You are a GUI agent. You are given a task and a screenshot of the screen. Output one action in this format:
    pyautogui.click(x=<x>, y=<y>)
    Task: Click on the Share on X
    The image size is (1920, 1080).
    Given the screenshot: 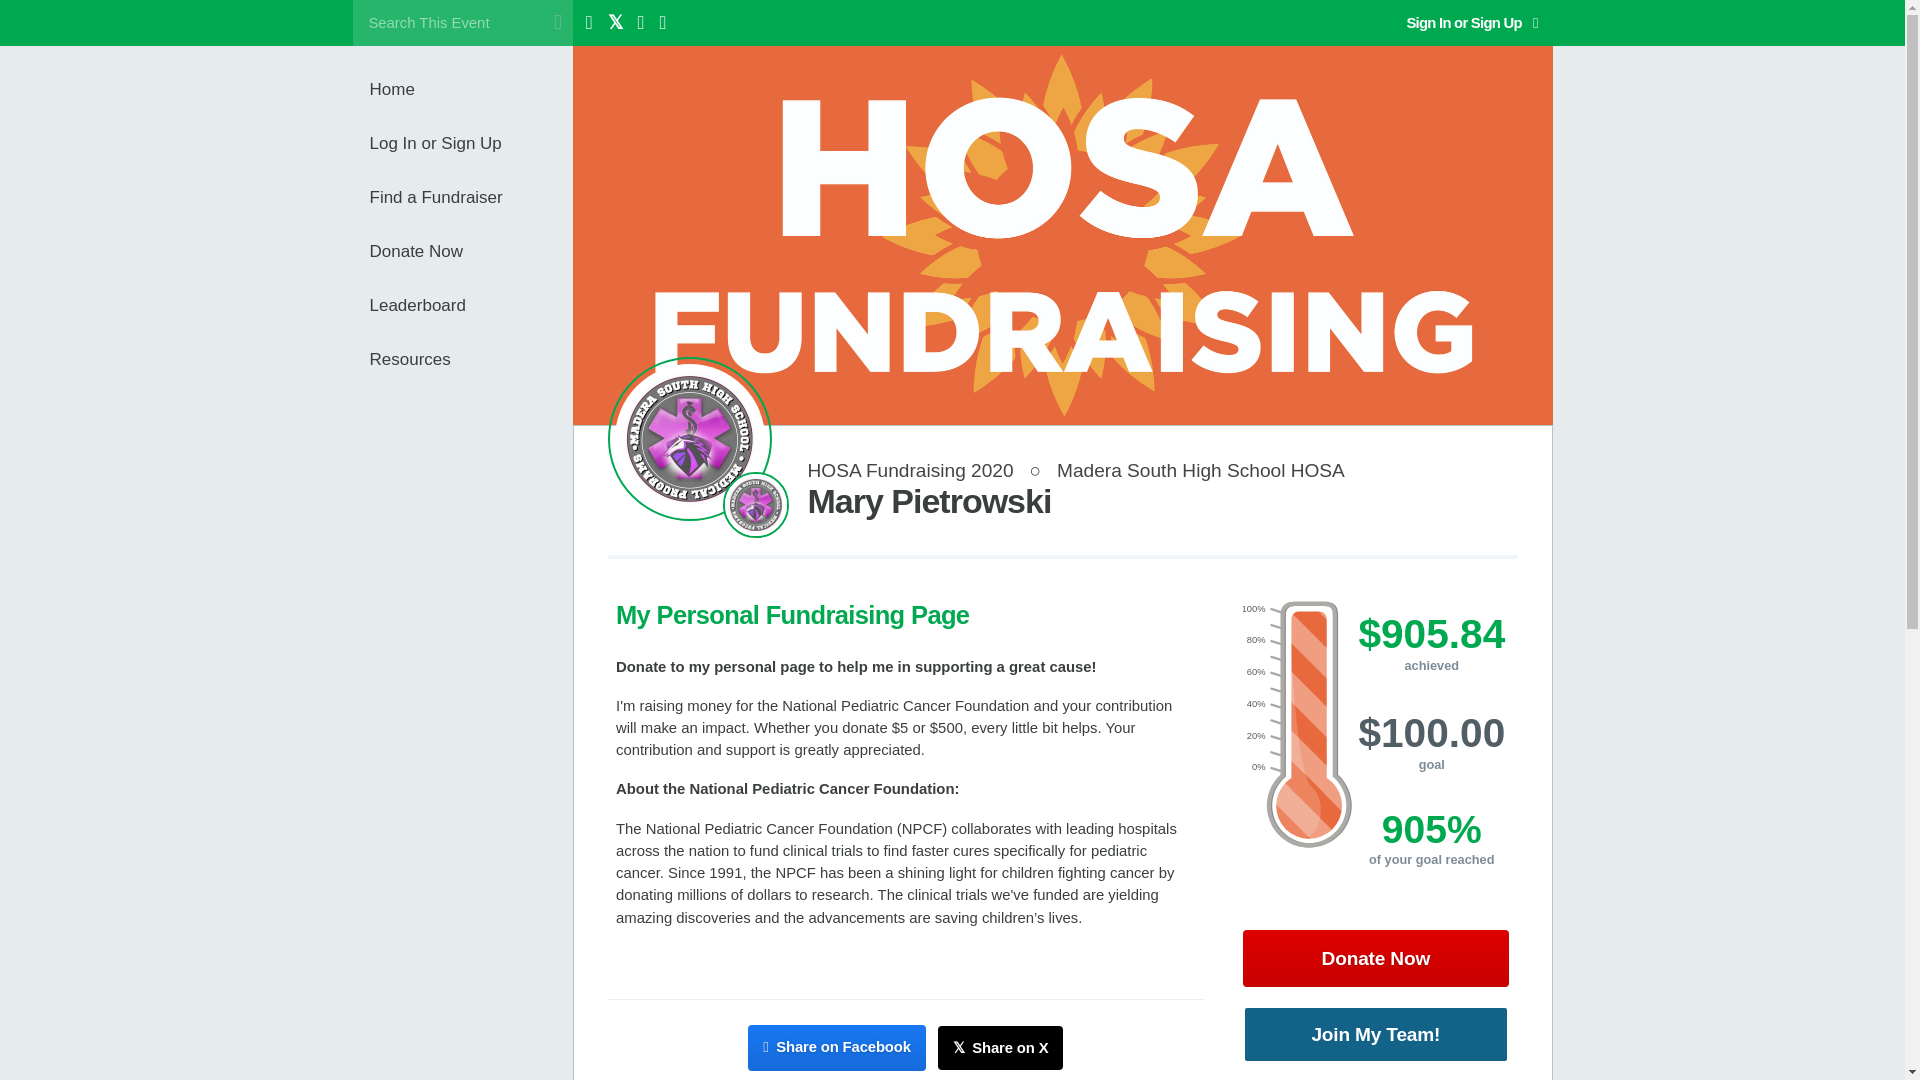 What is the action you would take?
    pyautogui.click(x=1000, y=1048)
    